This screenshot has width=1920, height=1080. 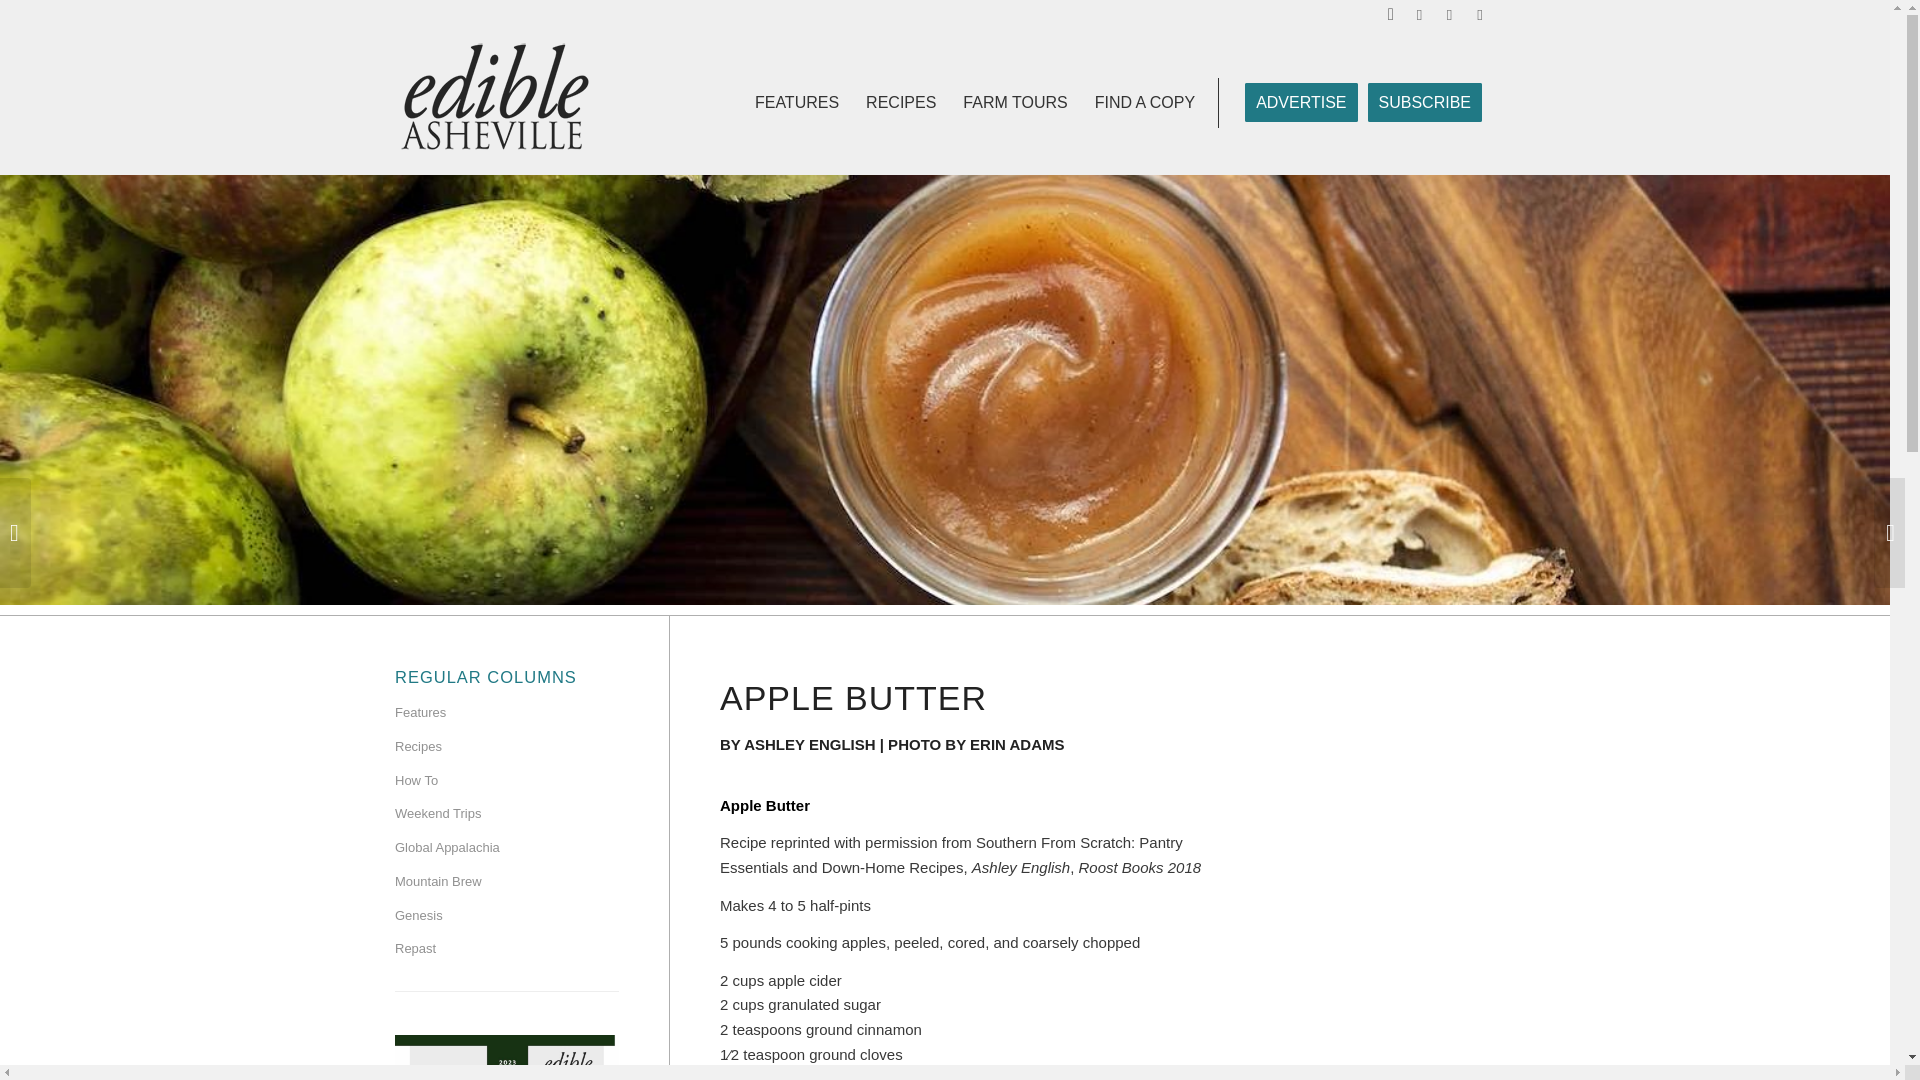 What do you see at coordinates (506, 882) in the screenshot?
I see `Mountain Brew` at bounding box center [506, 882].